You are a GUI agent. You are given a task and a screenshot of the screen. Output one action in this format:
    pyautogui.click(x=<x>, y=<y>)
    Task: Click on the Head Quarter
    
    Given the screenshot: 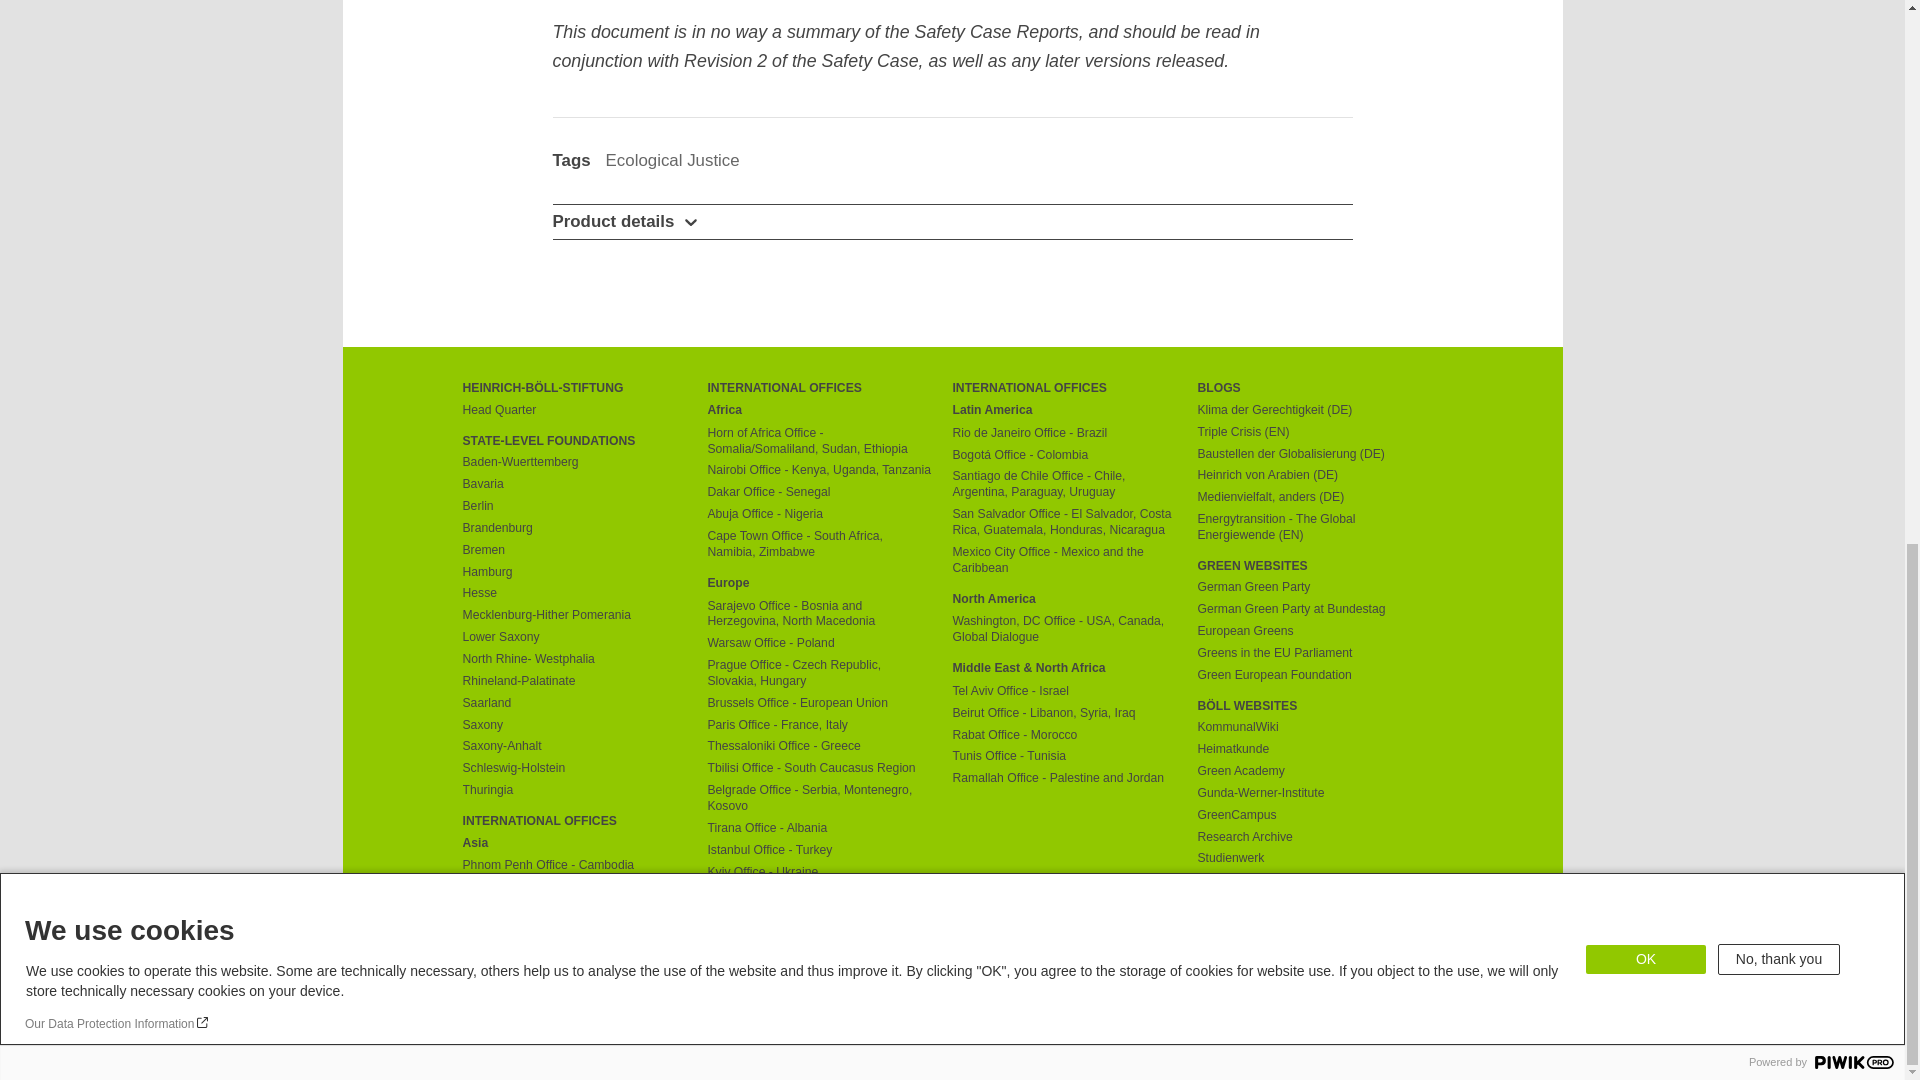 What is the action you would take?
    pyautogui.click(x=574, y=410)
    